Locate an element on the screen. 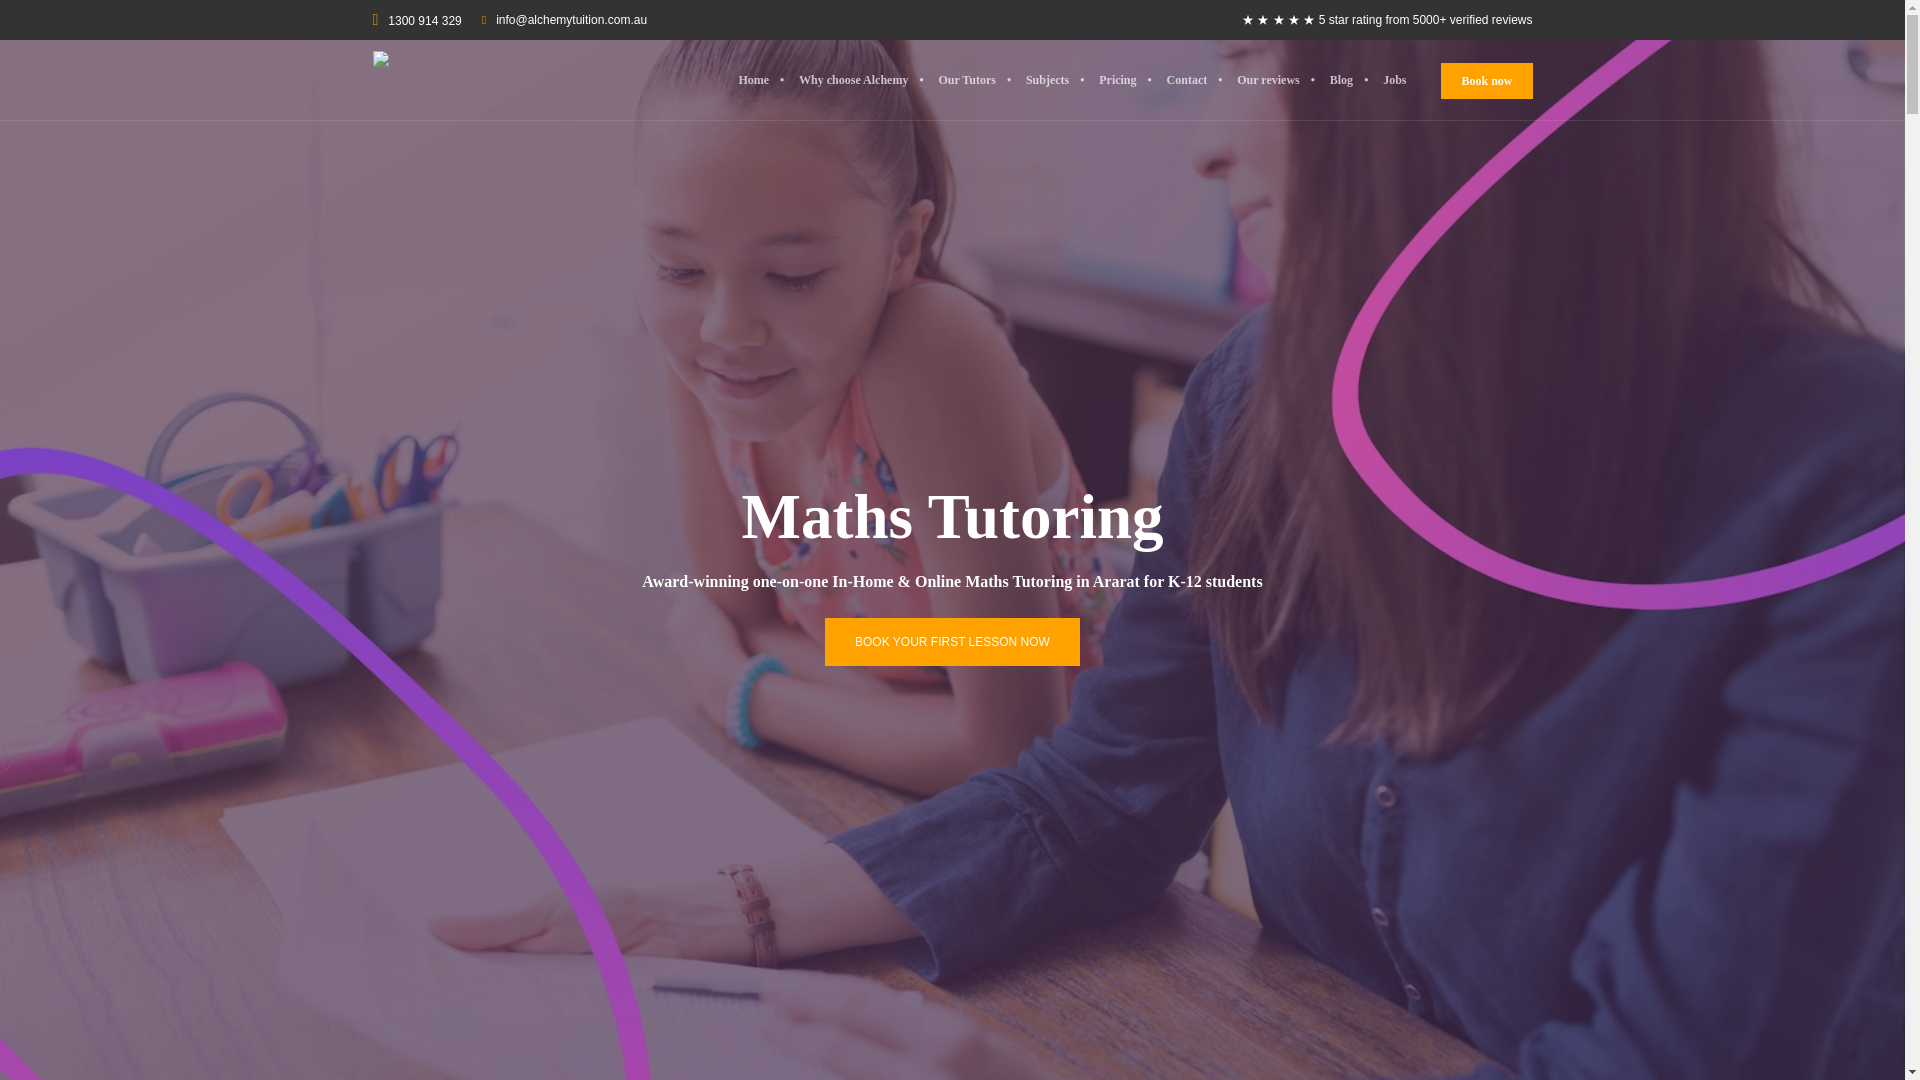 The image size is (1920, 1080). Subjects is located at coordinates (1048, 79).